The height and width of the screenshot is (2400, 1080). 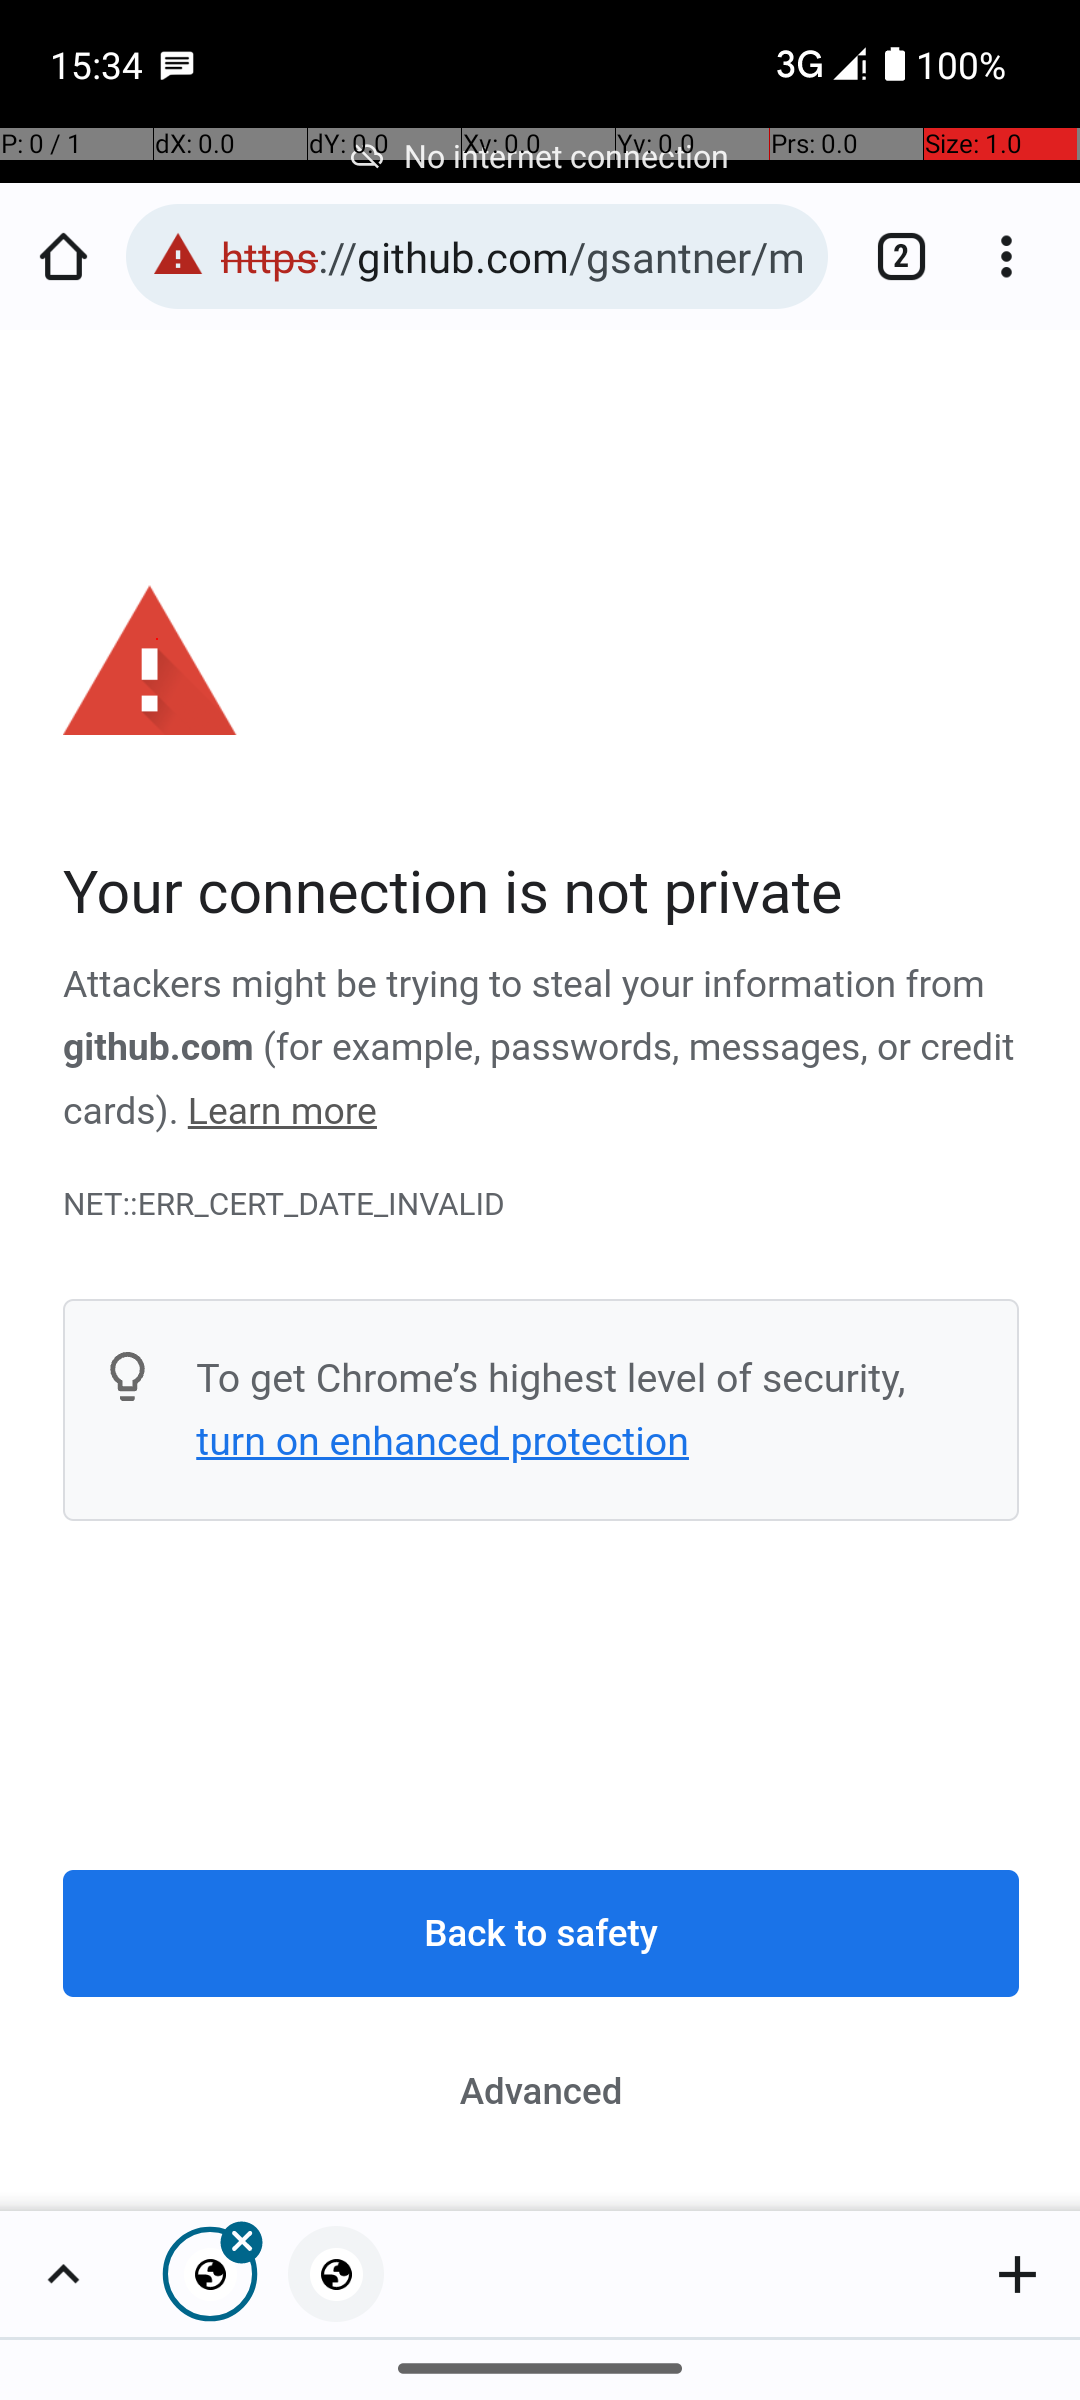 I want to click on Learn more, so click(x=282, y=1112).